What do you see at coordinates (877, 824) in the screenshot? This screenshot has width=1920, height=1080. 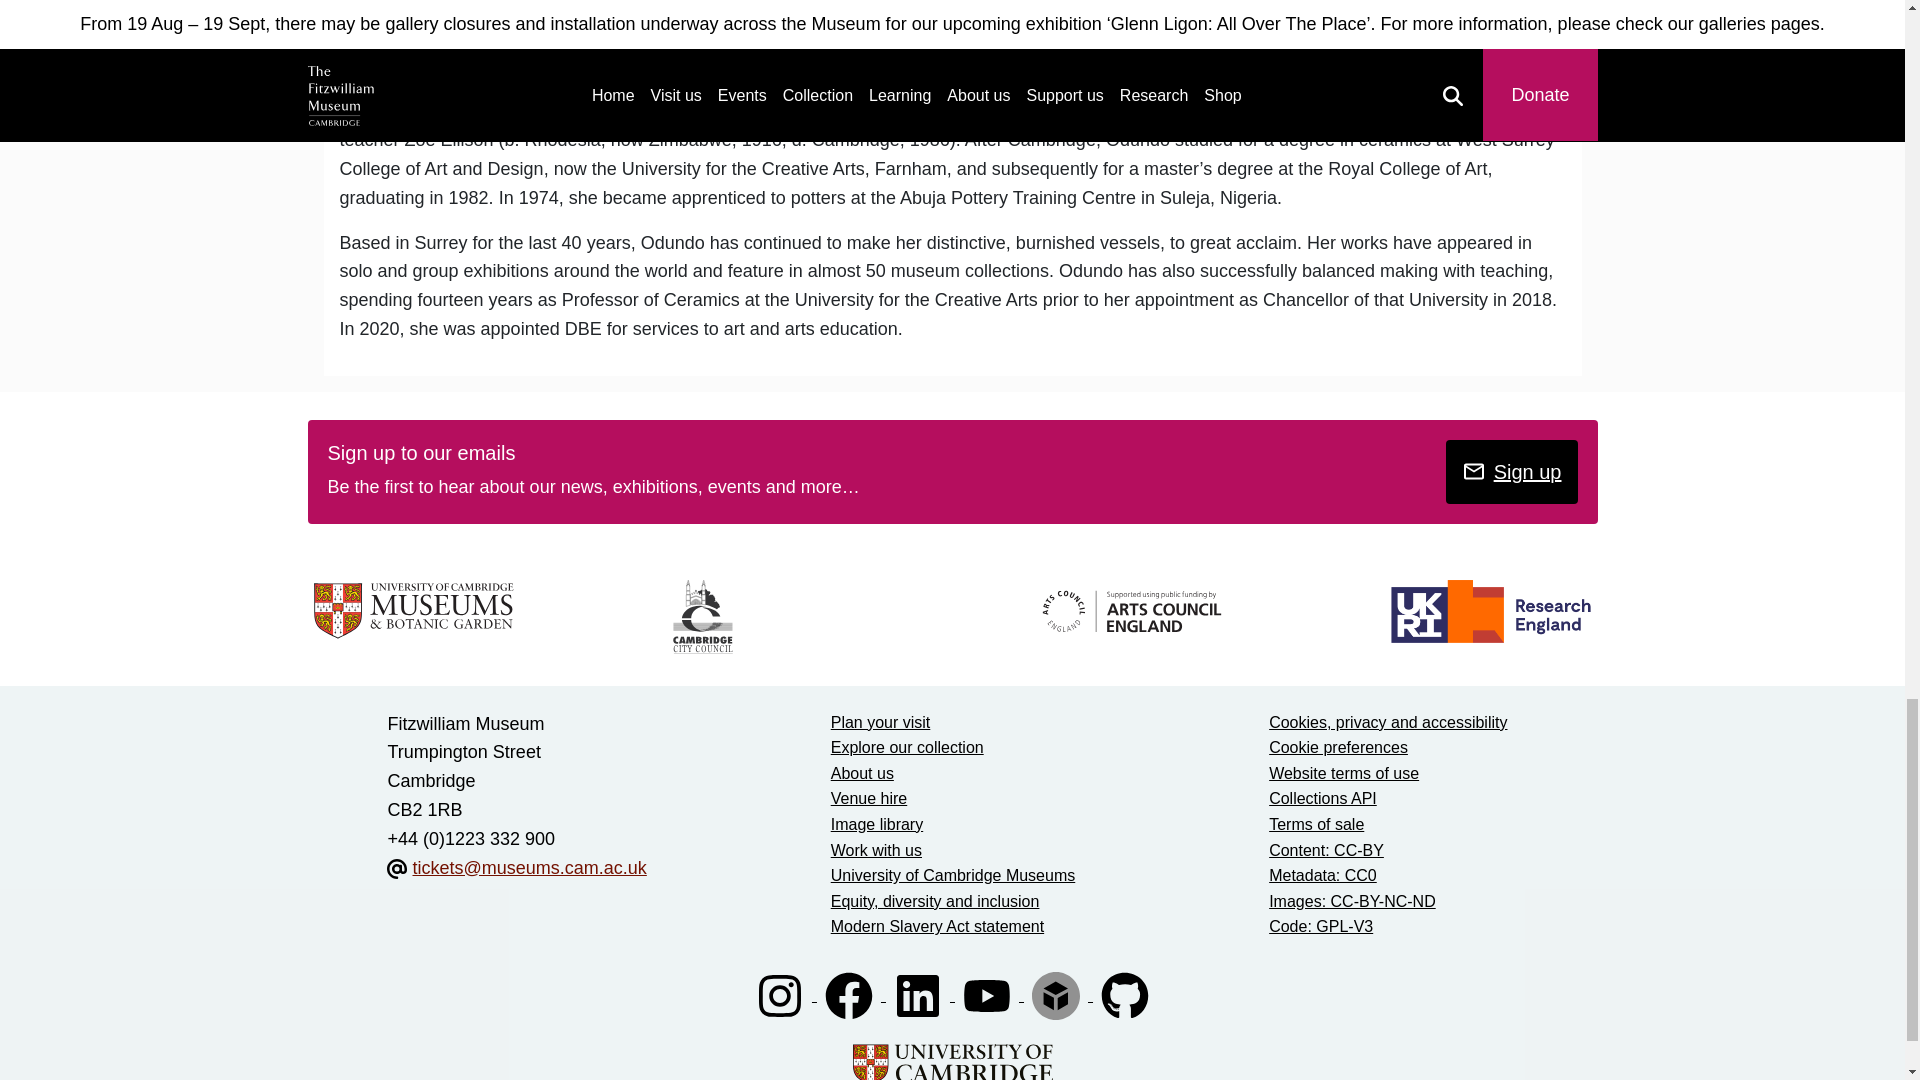 I see `Image library` at bounding box center [877, 824].